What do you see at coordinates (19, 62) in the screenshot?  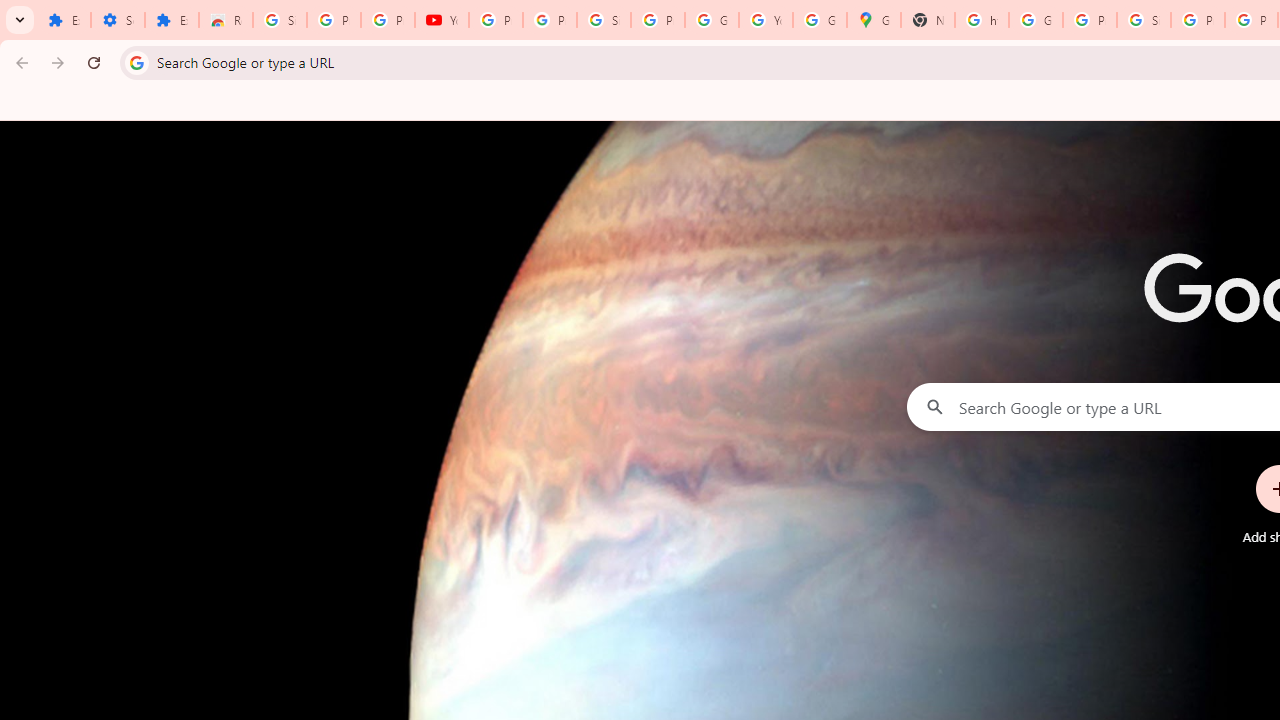 I see `Back` at bounding box center [19, 62].